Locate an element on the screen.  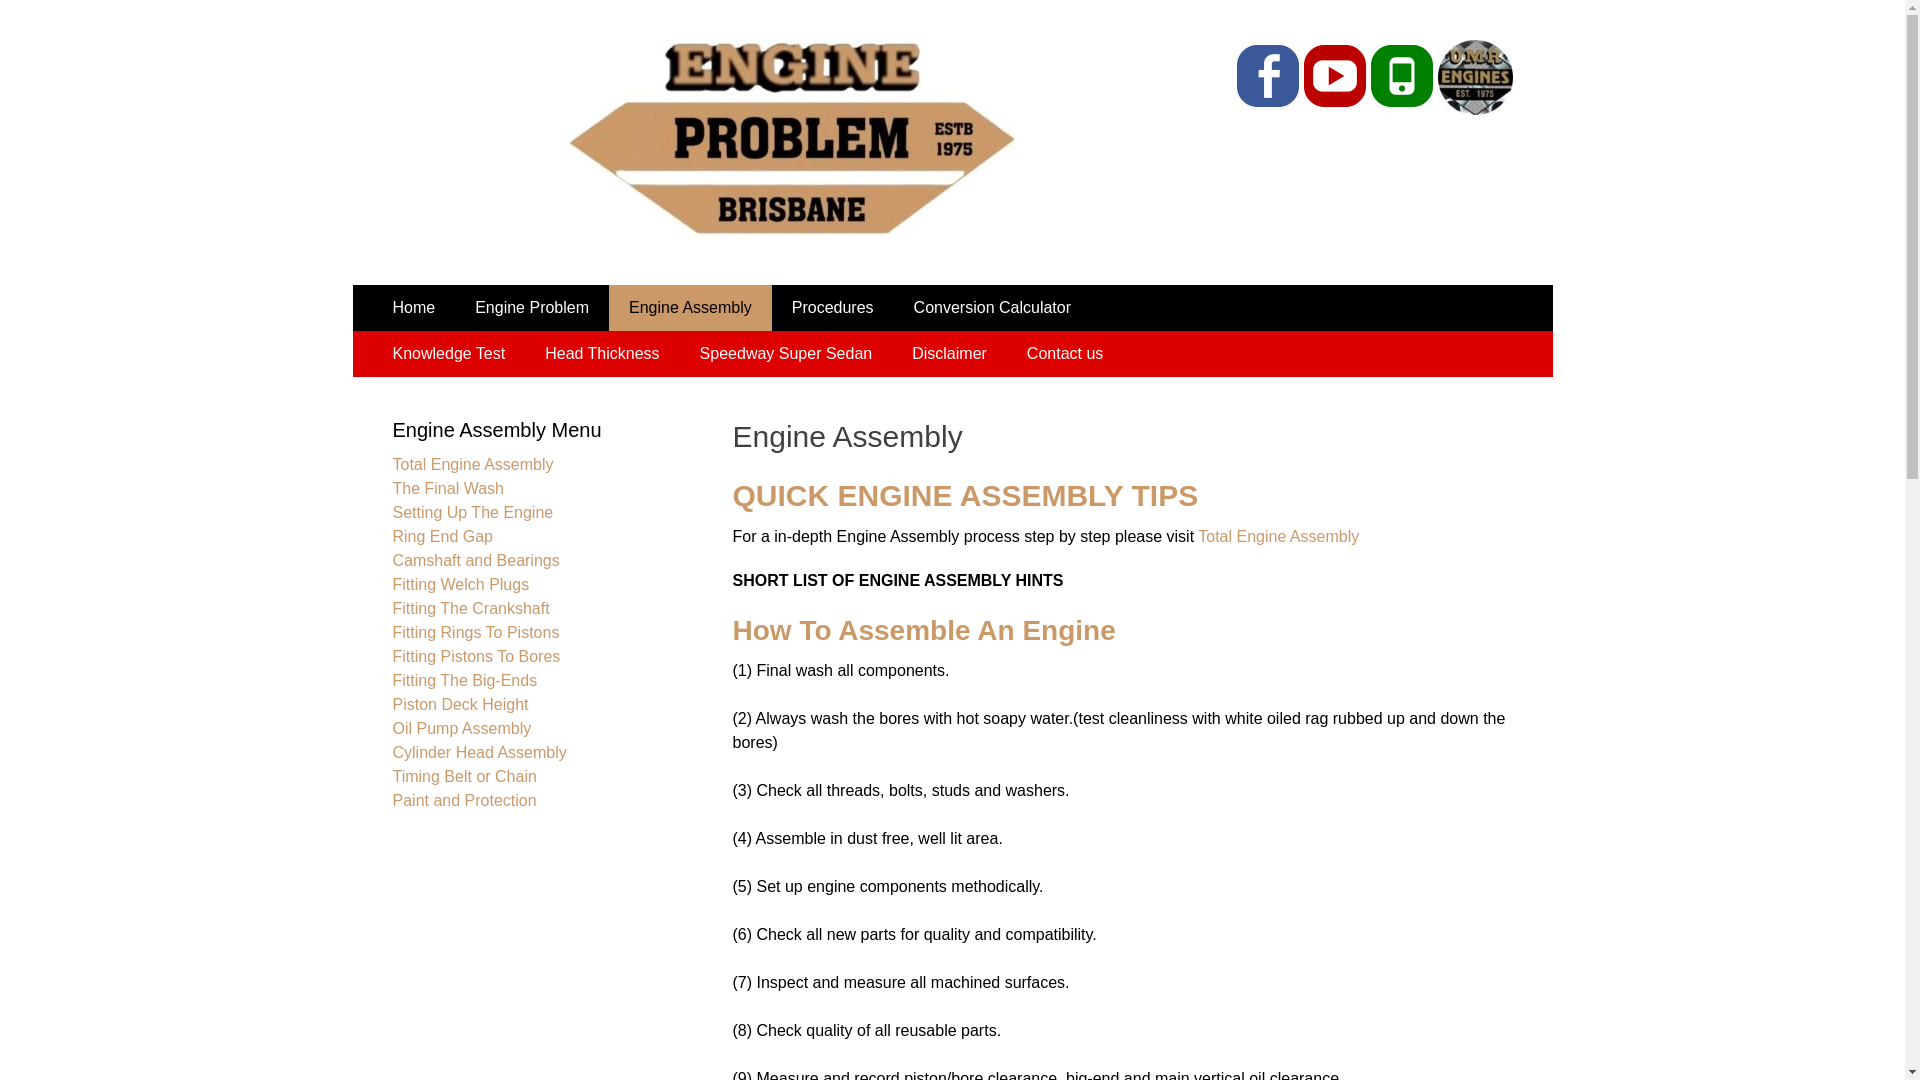
Fitting The Crankshaft is located at coordinates (470, 608).